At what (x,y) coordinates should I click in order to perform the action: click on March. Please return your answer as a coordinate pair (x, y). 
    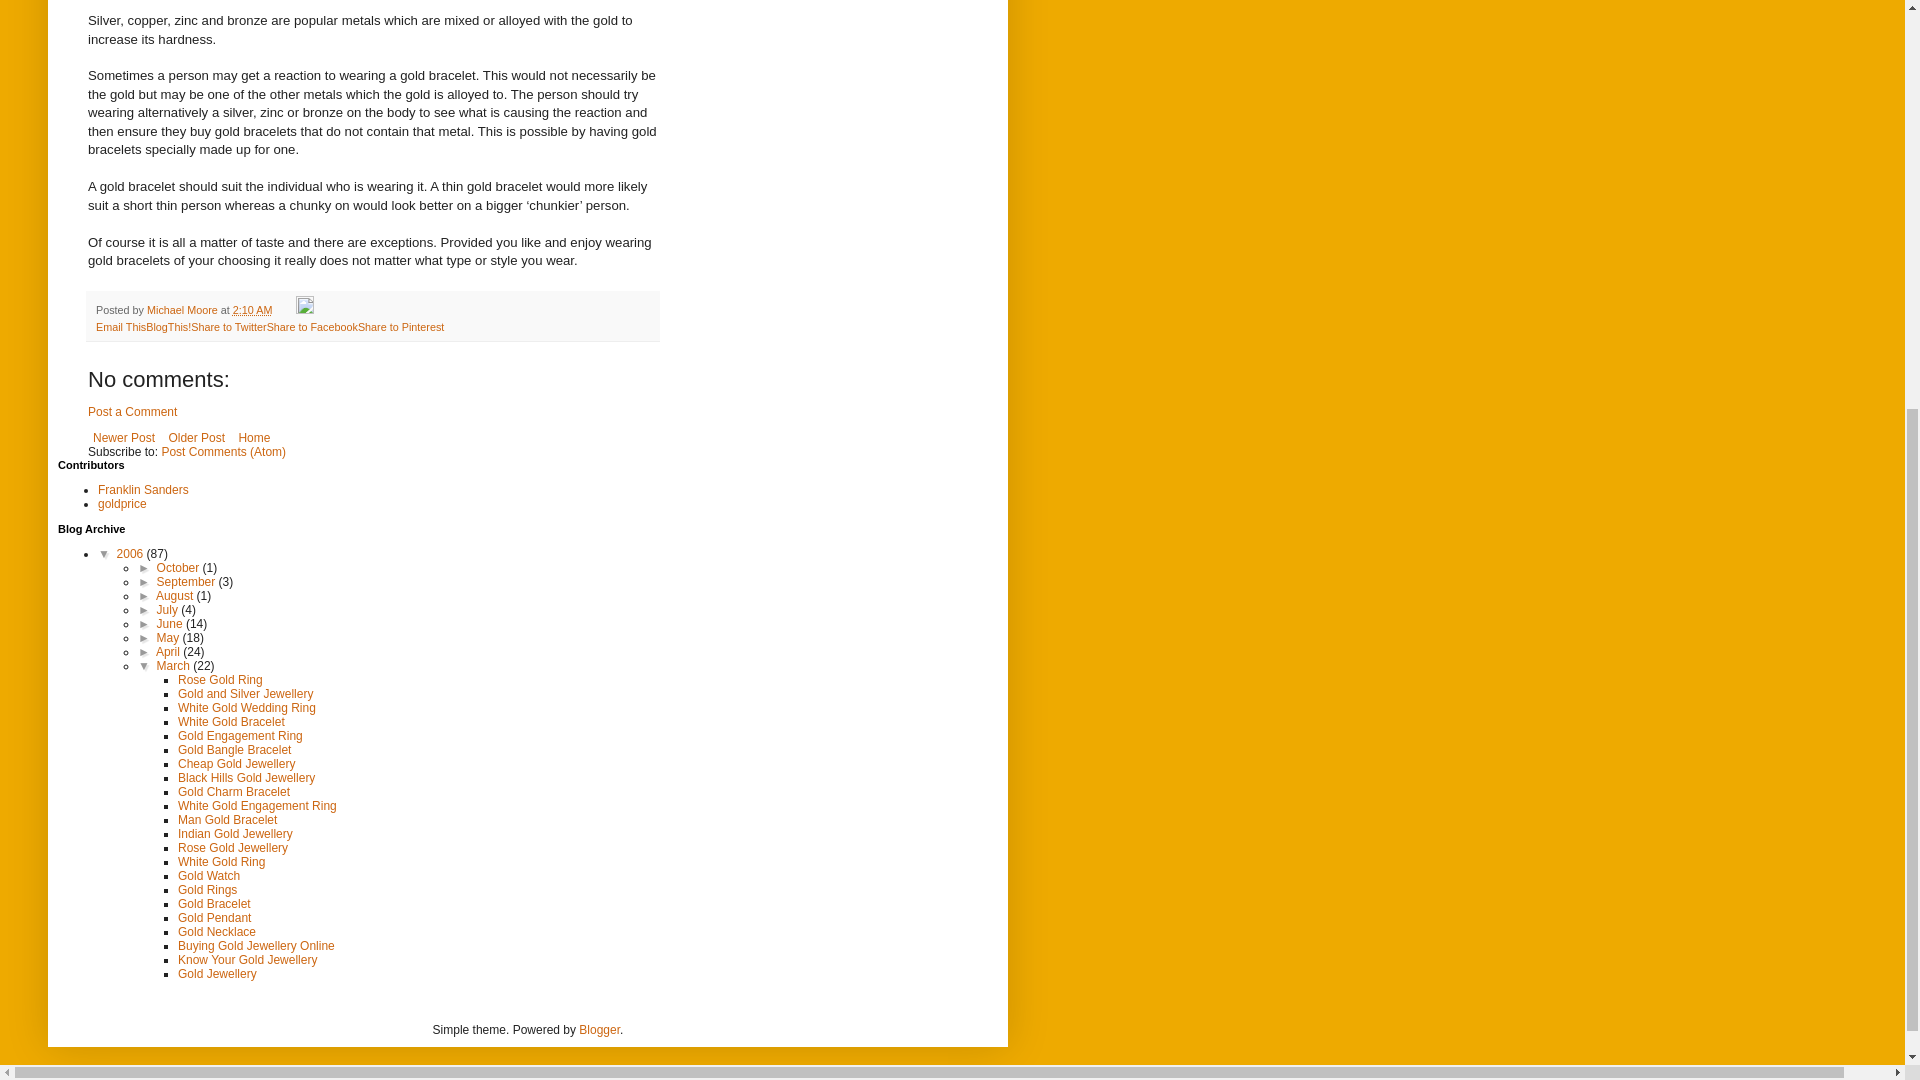
    Looking at the image, I should click on (175, 665).